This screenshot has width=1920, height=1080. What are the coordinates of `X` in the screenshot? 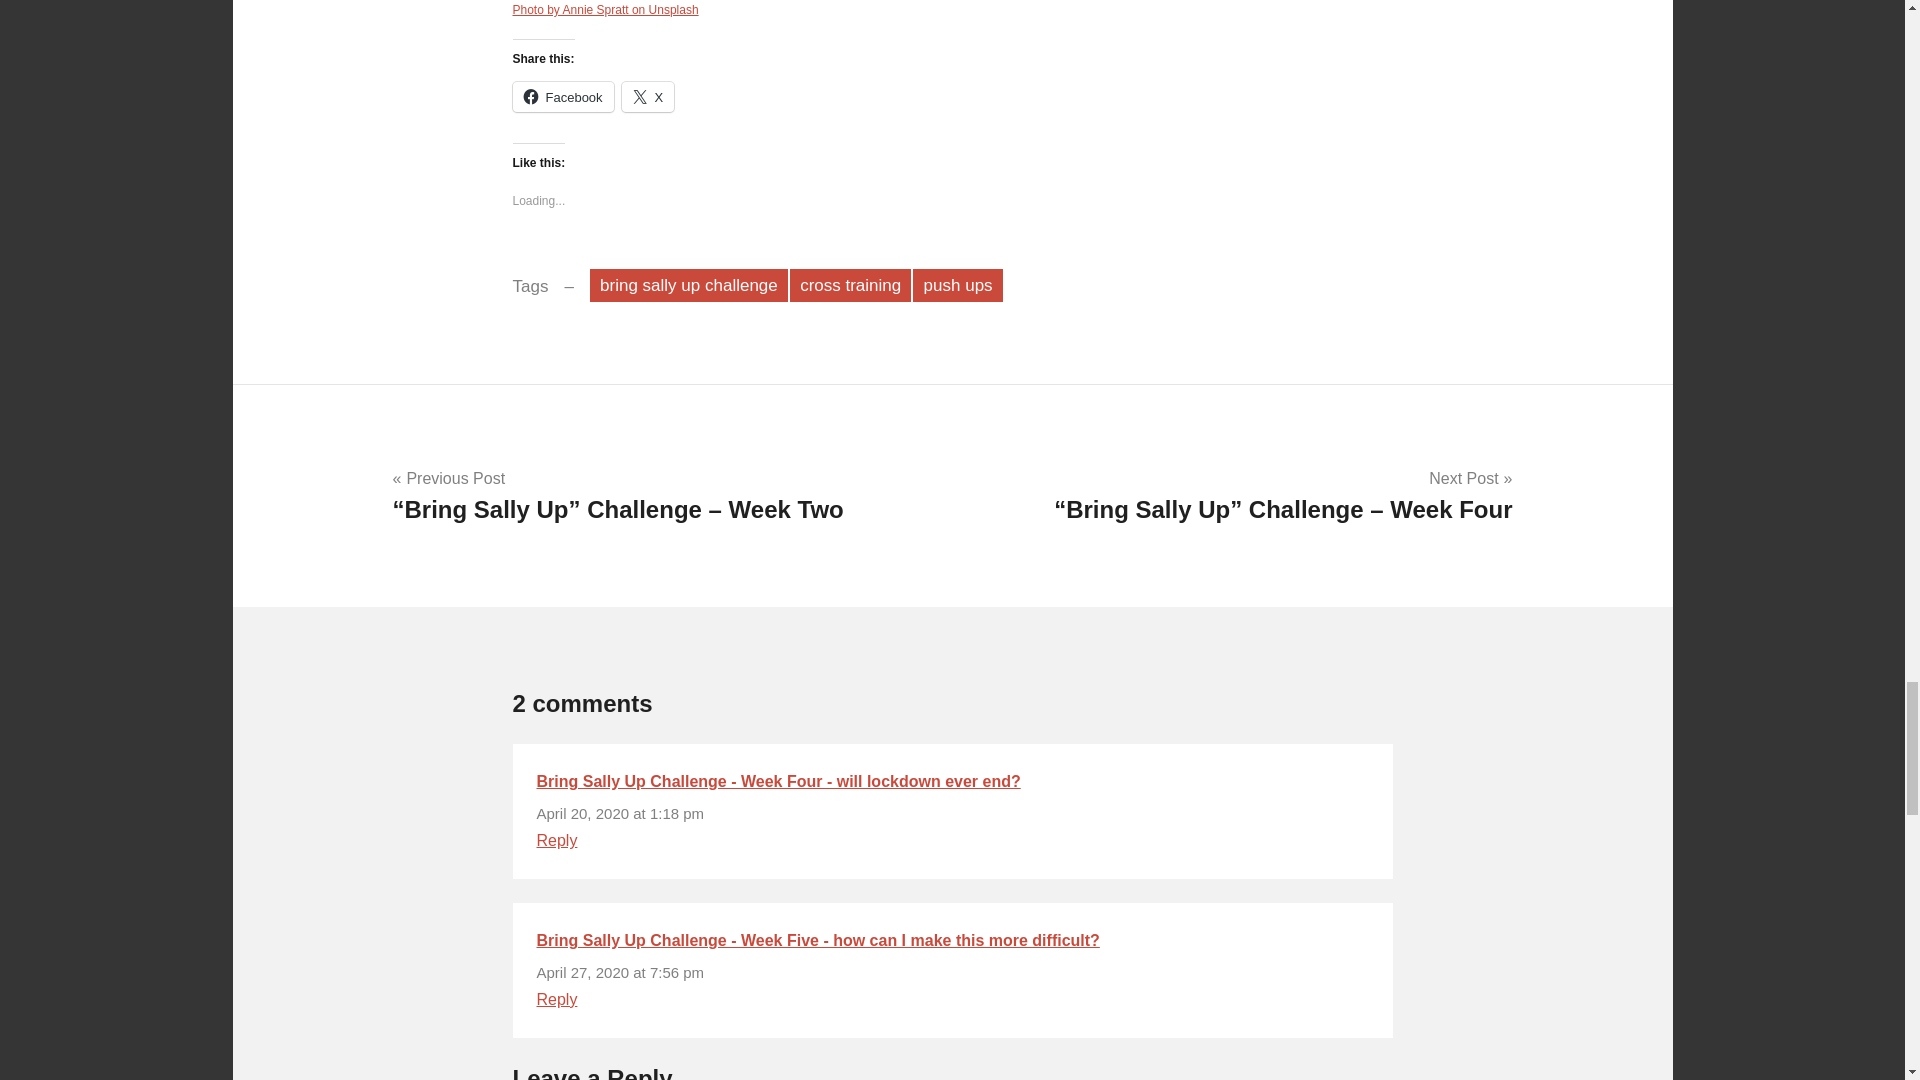 It's located at (648, 97).